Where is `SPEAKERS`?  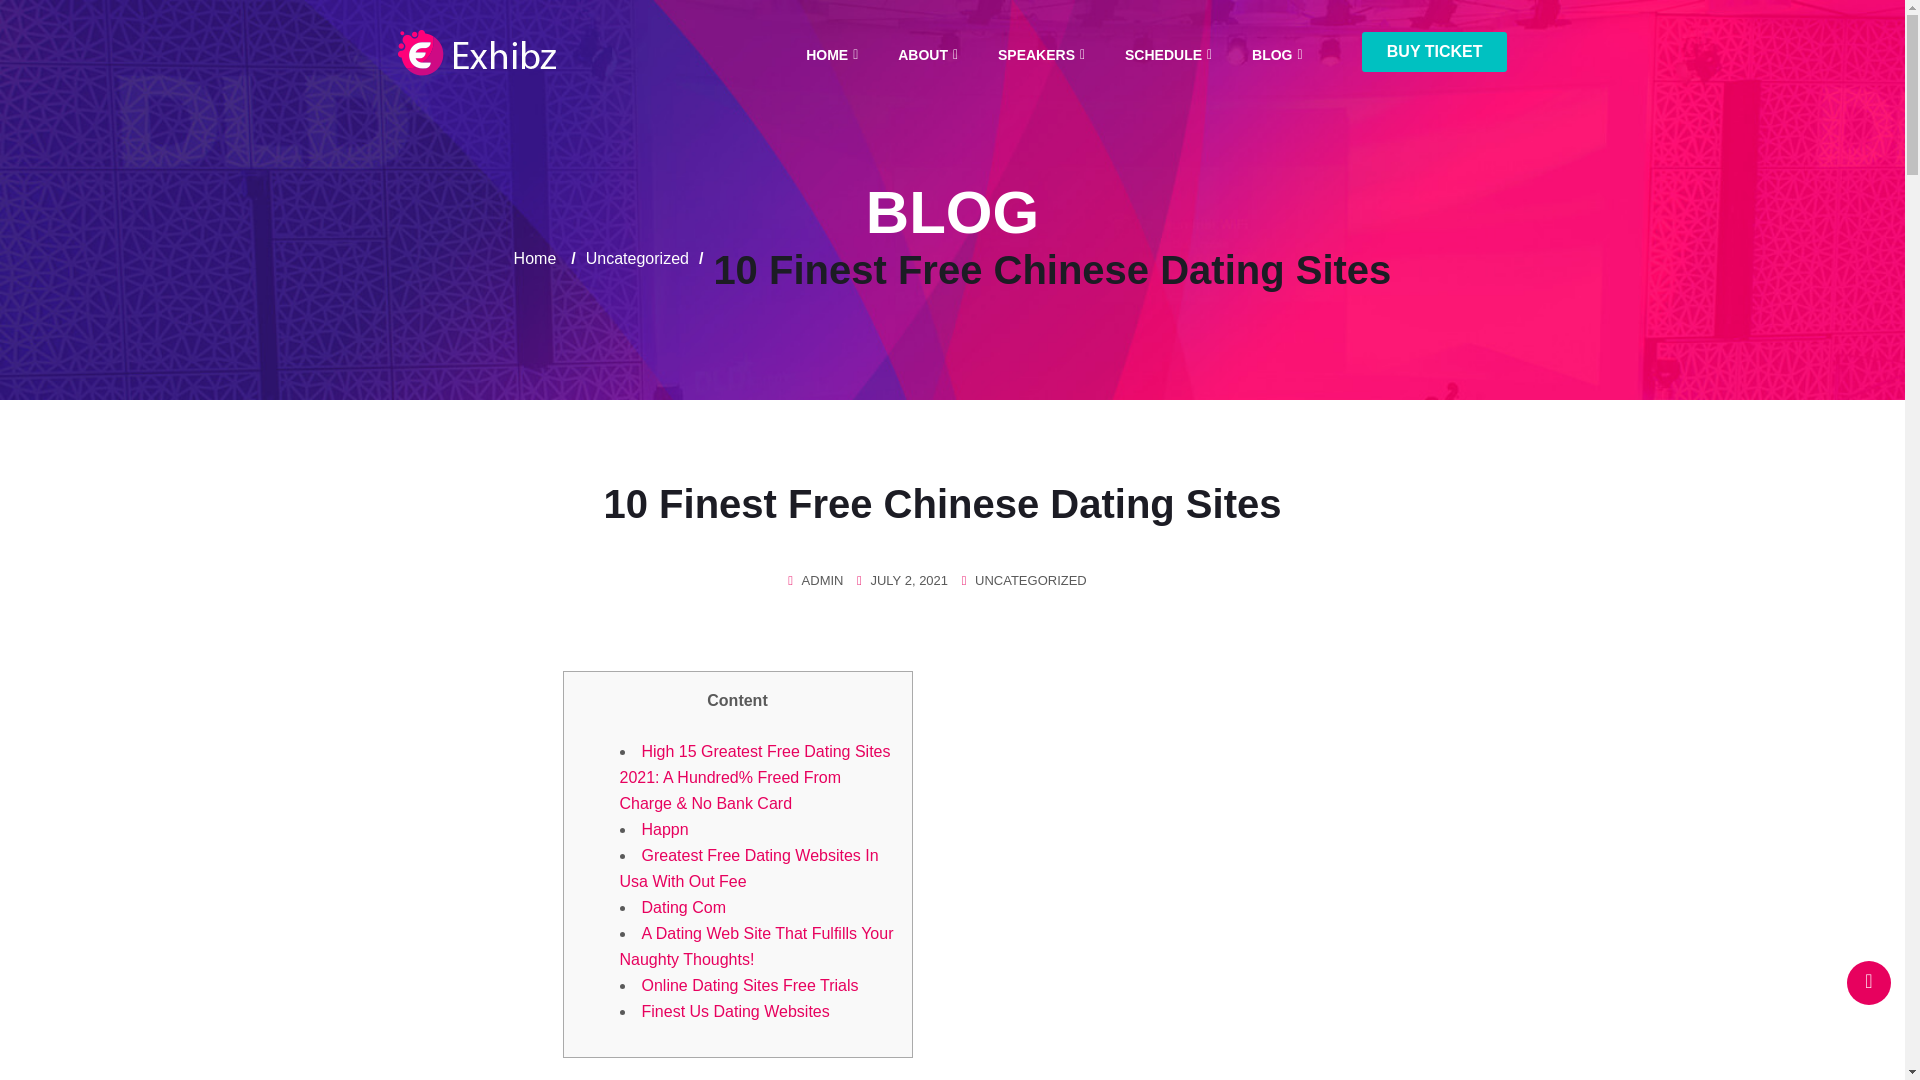
SPEAKERS is located at coordinates (1036, 55).